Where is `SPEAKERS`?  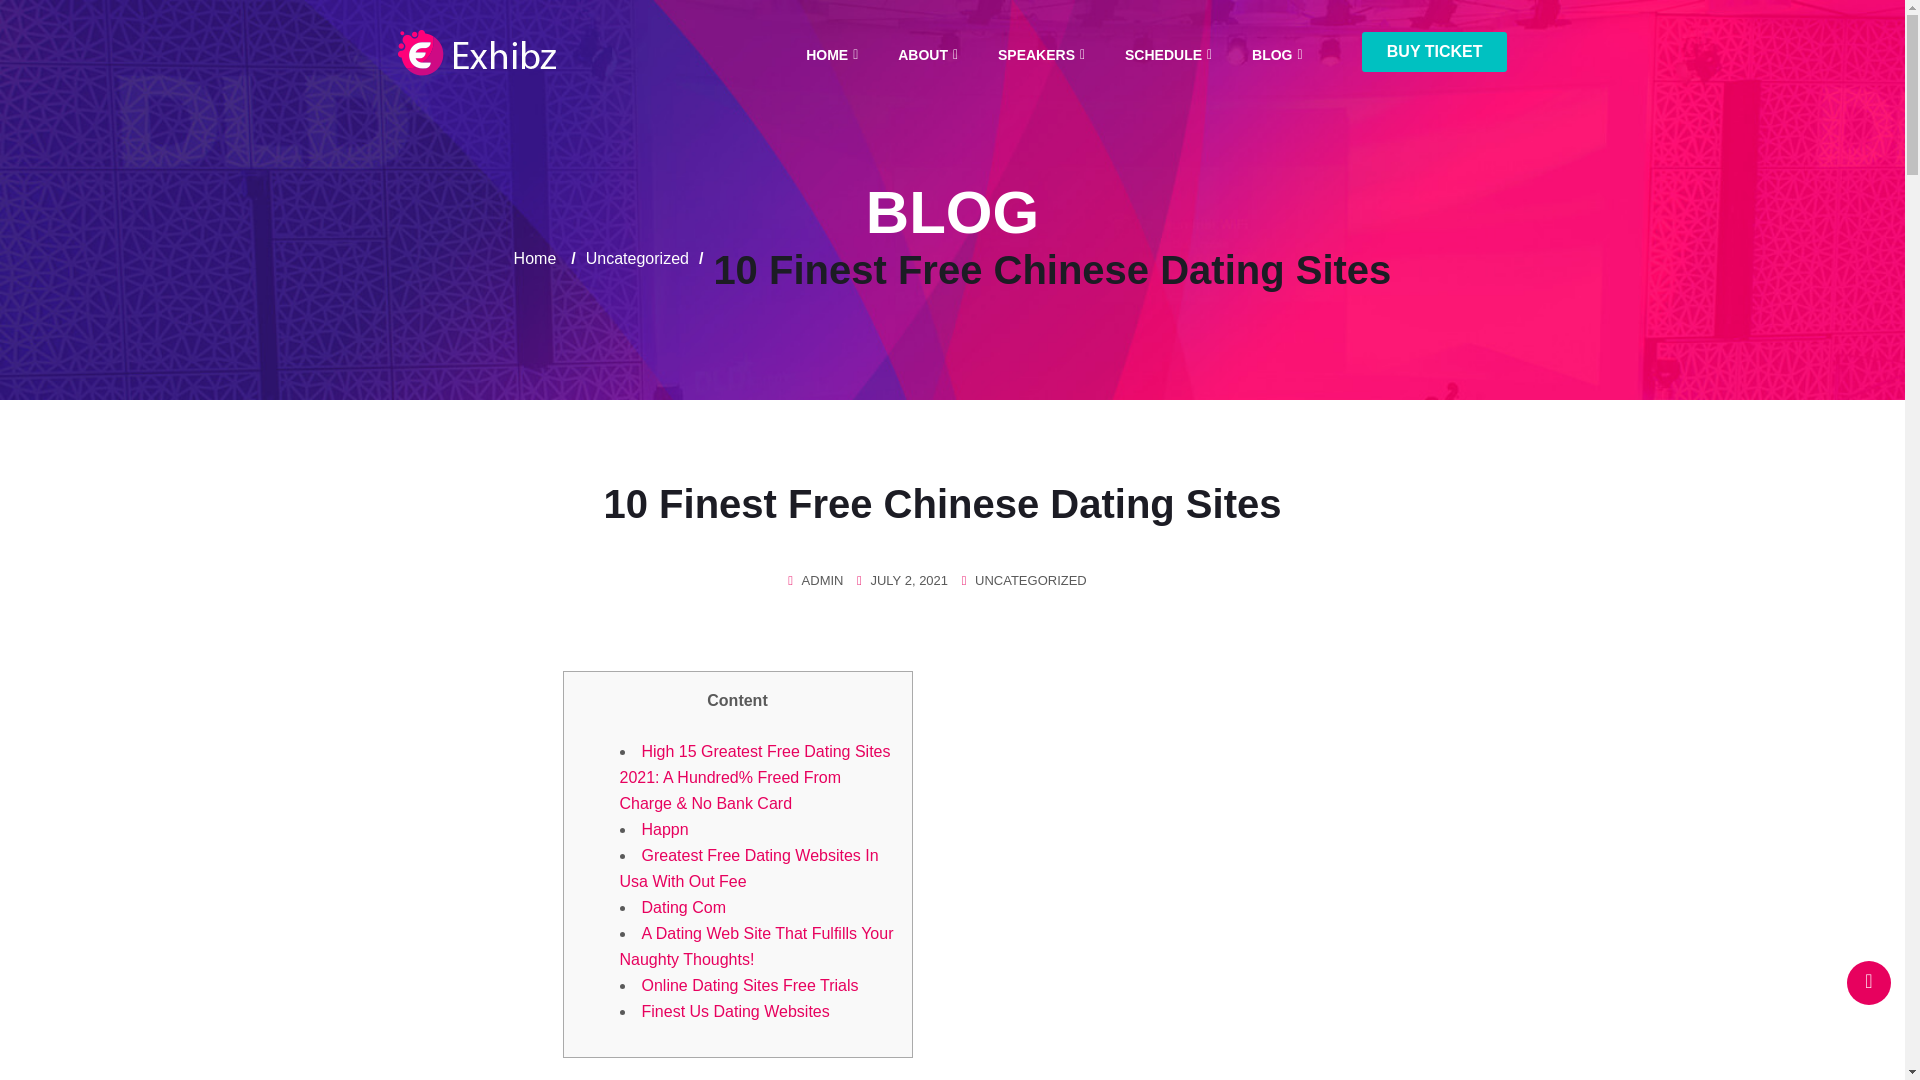
SPEAKERS is located at coordinates (1036, 55).